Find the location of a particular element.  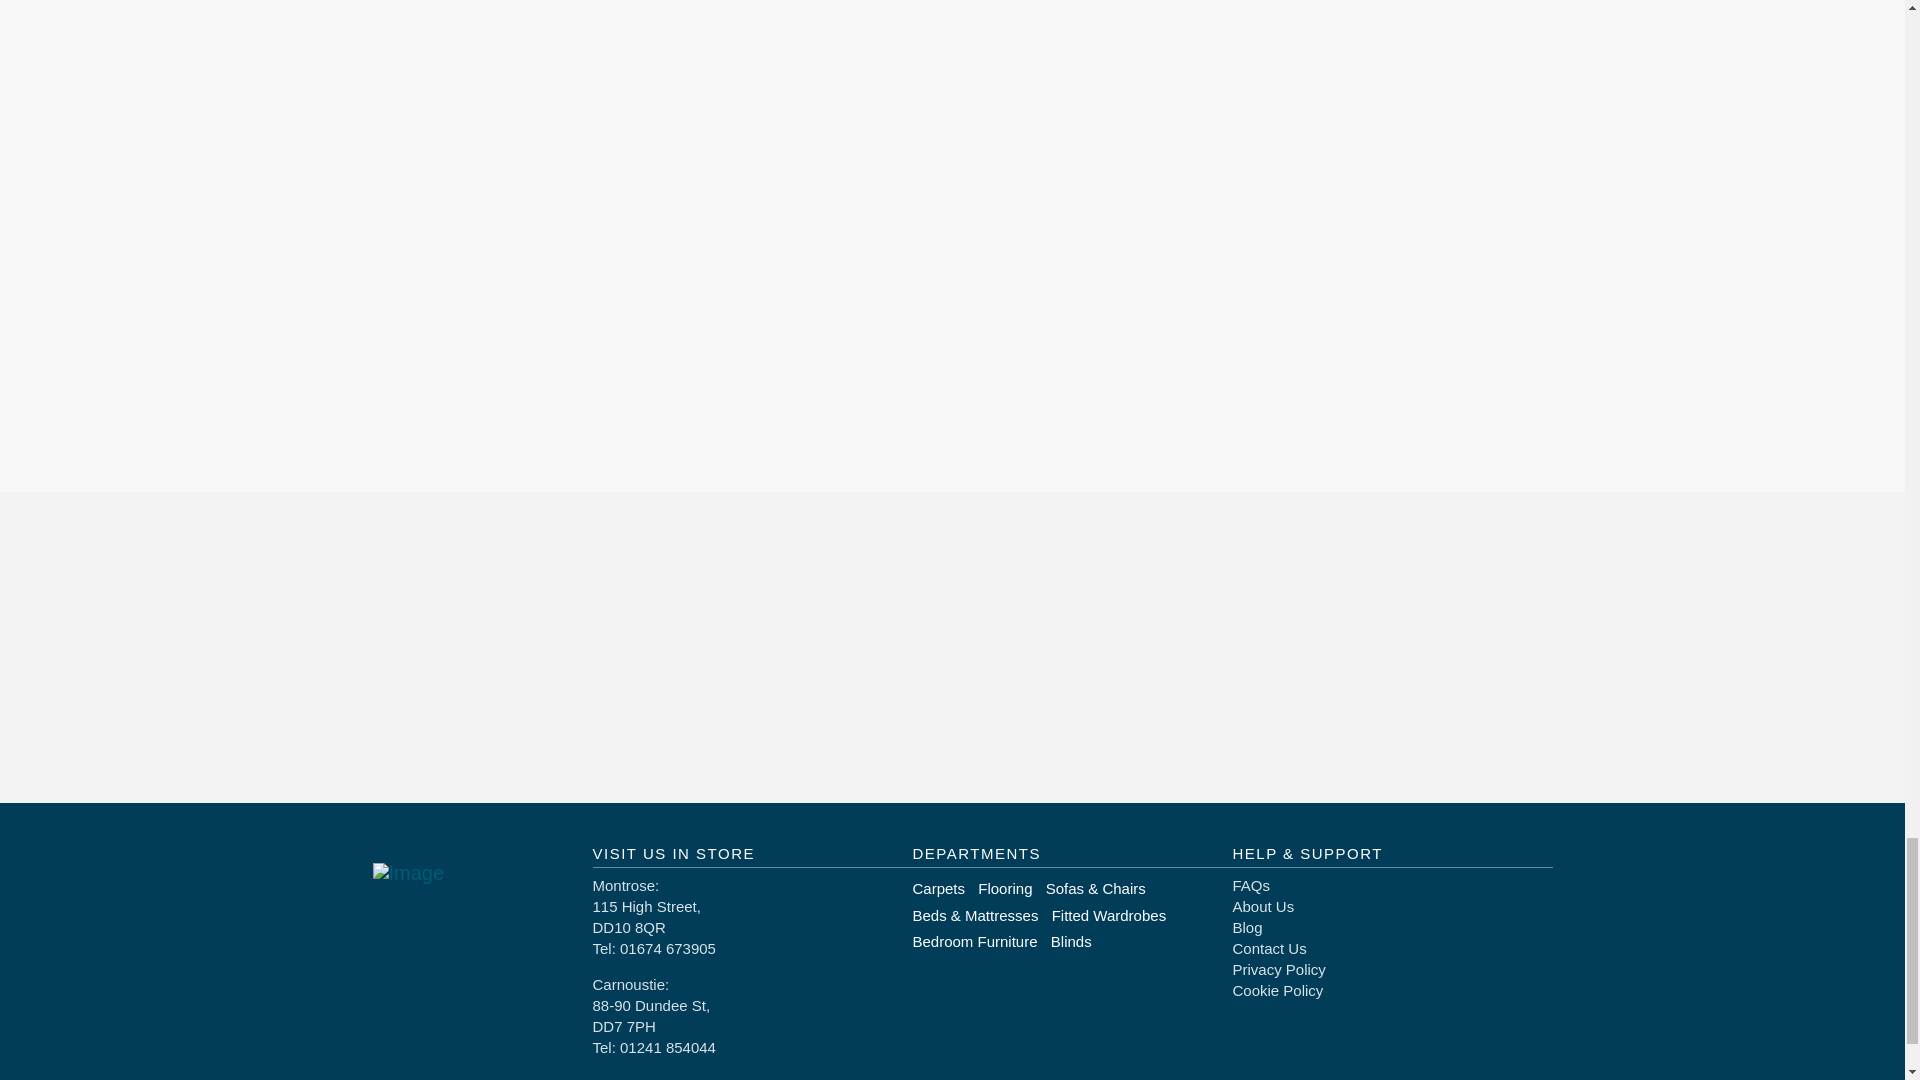

01674 673905 is located at coordinates (668, 948).